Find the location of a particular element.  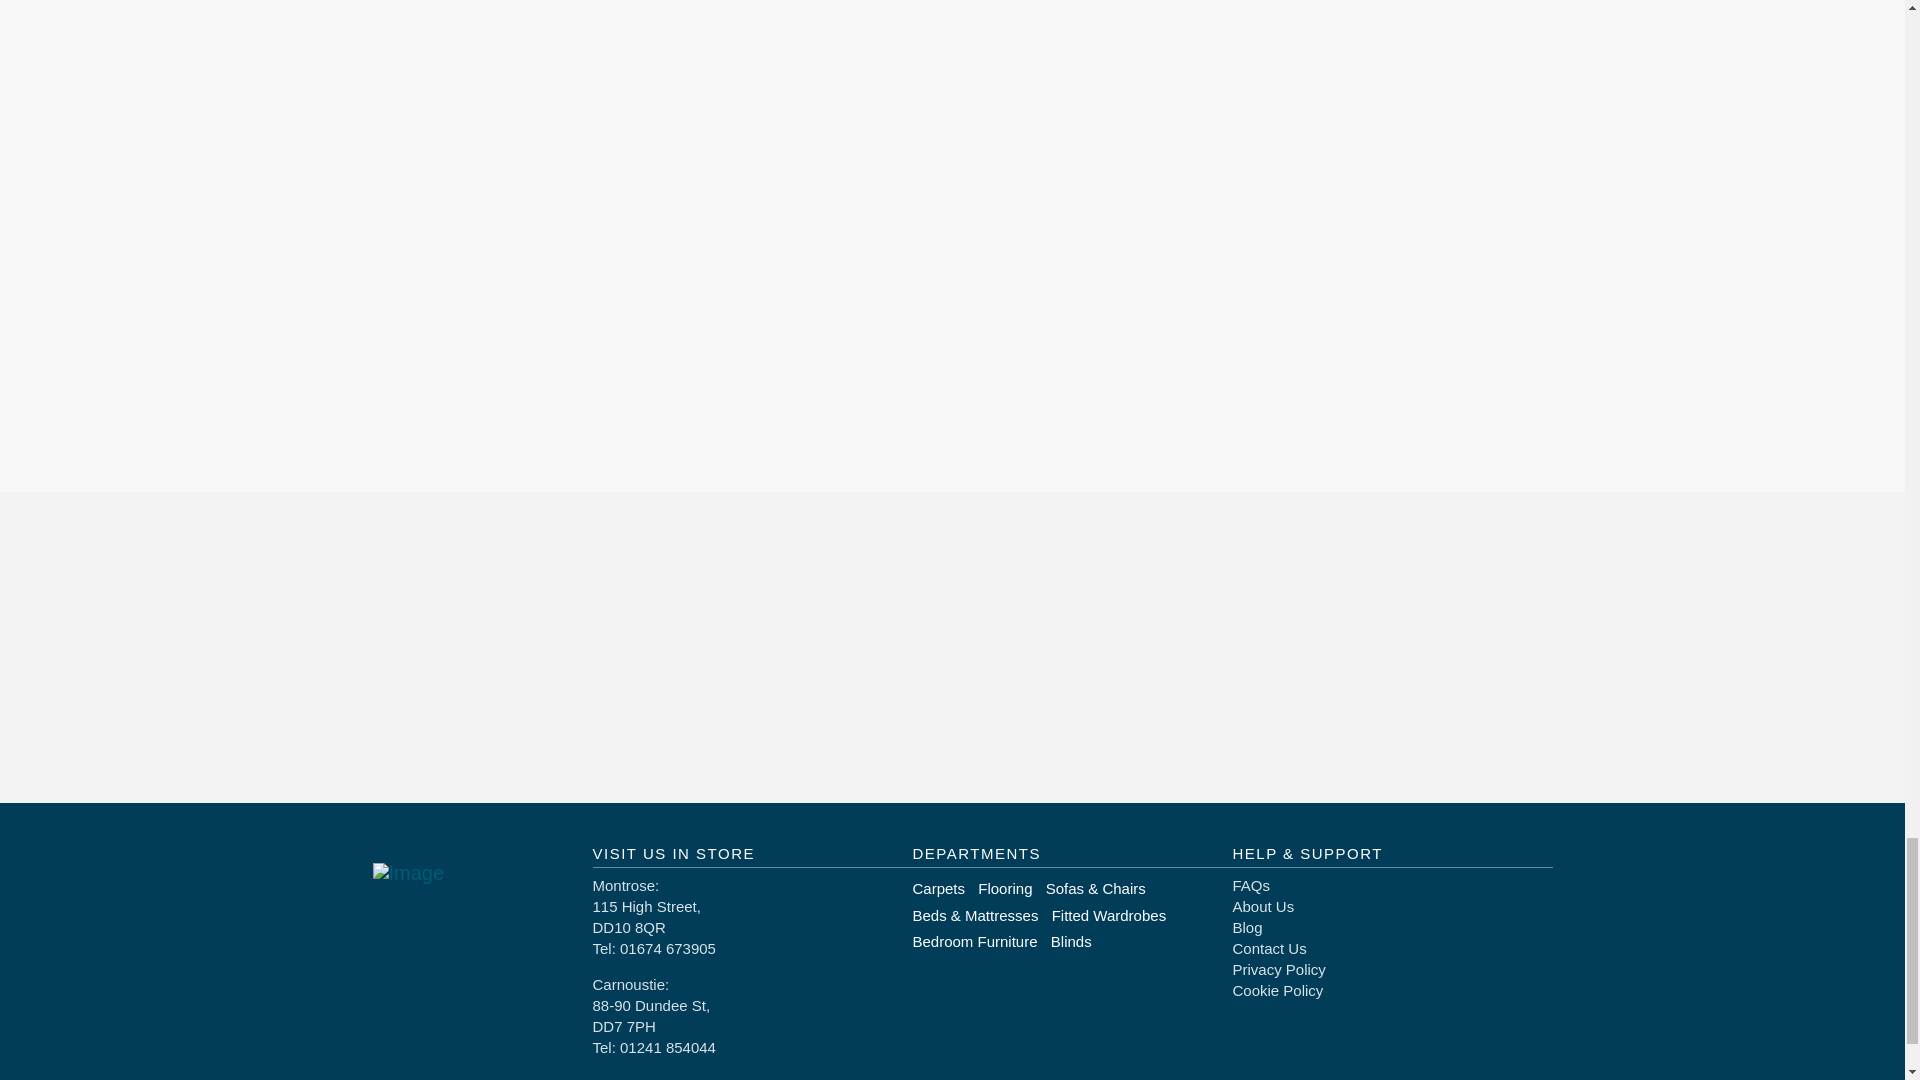

01674 673905 is located at coordinates (668, 948).